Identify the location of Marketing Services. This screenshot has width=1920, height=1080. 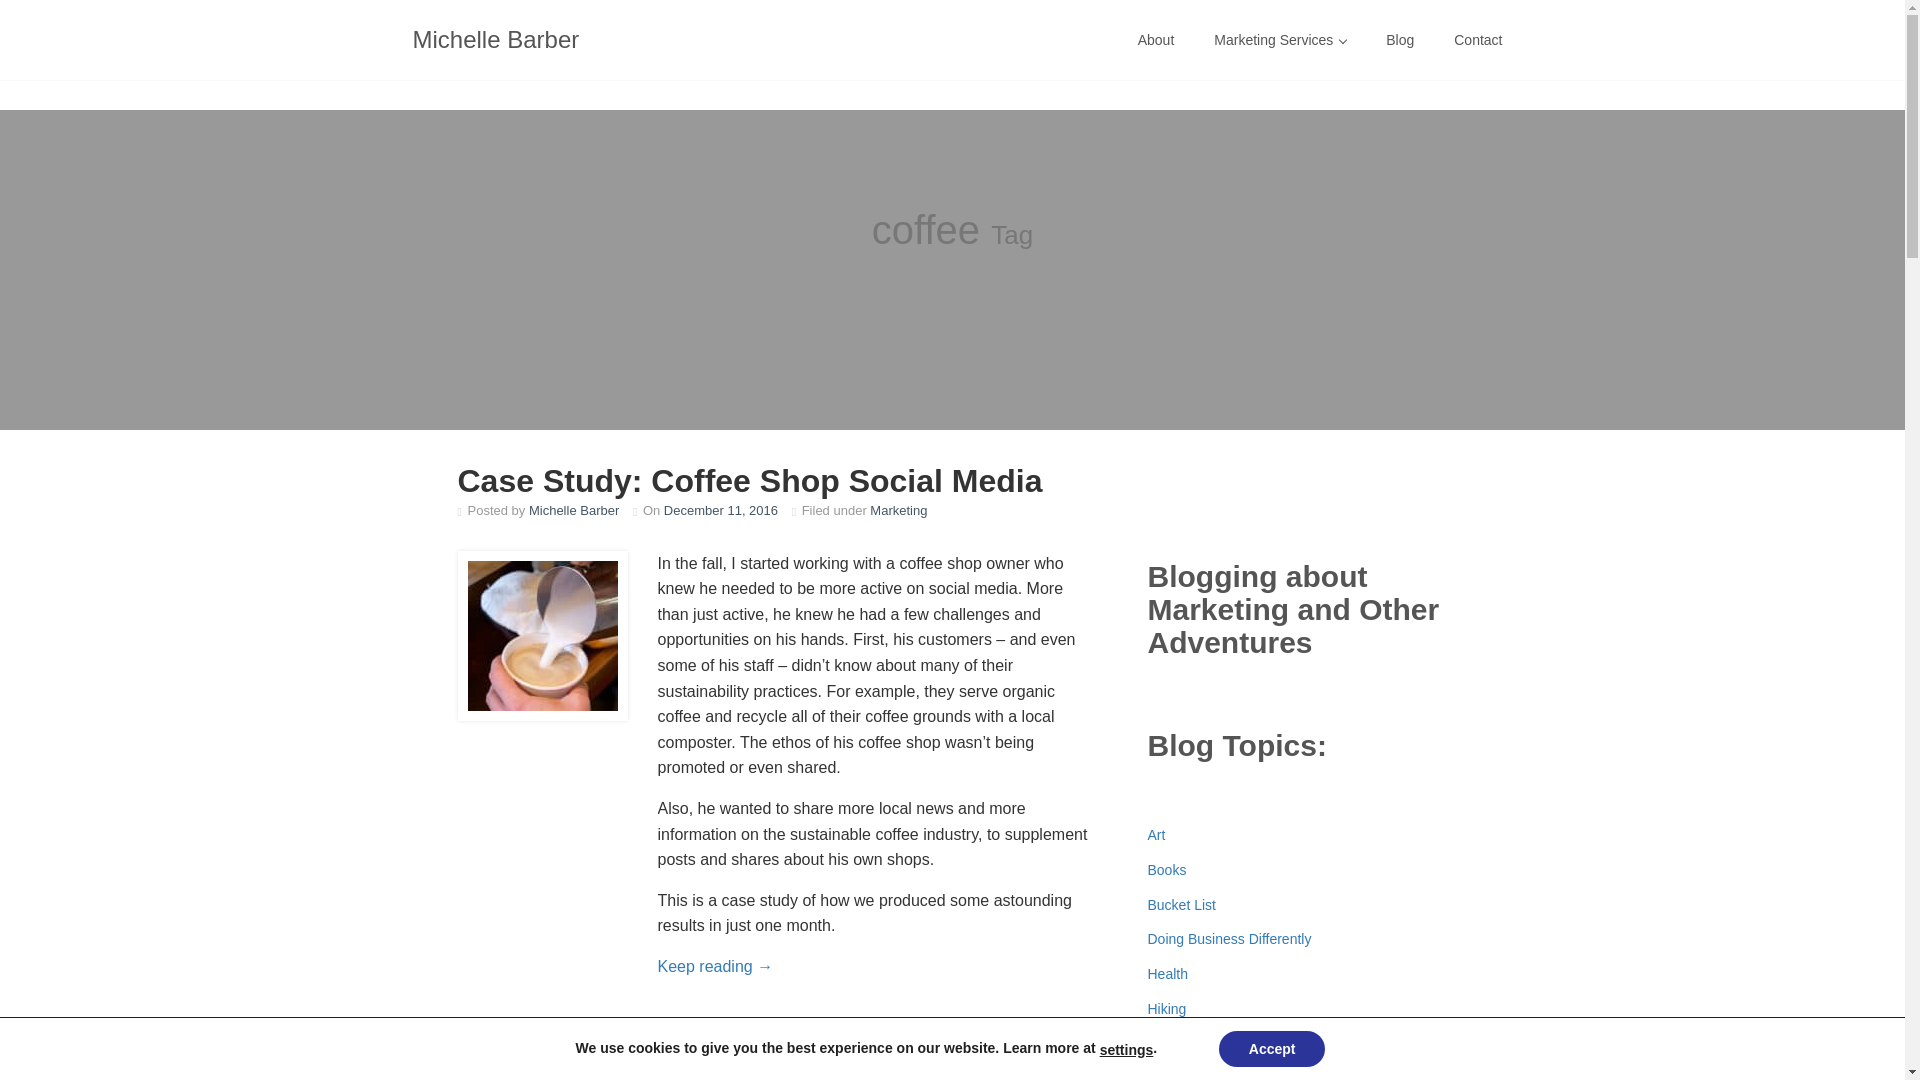
(1280, 40).